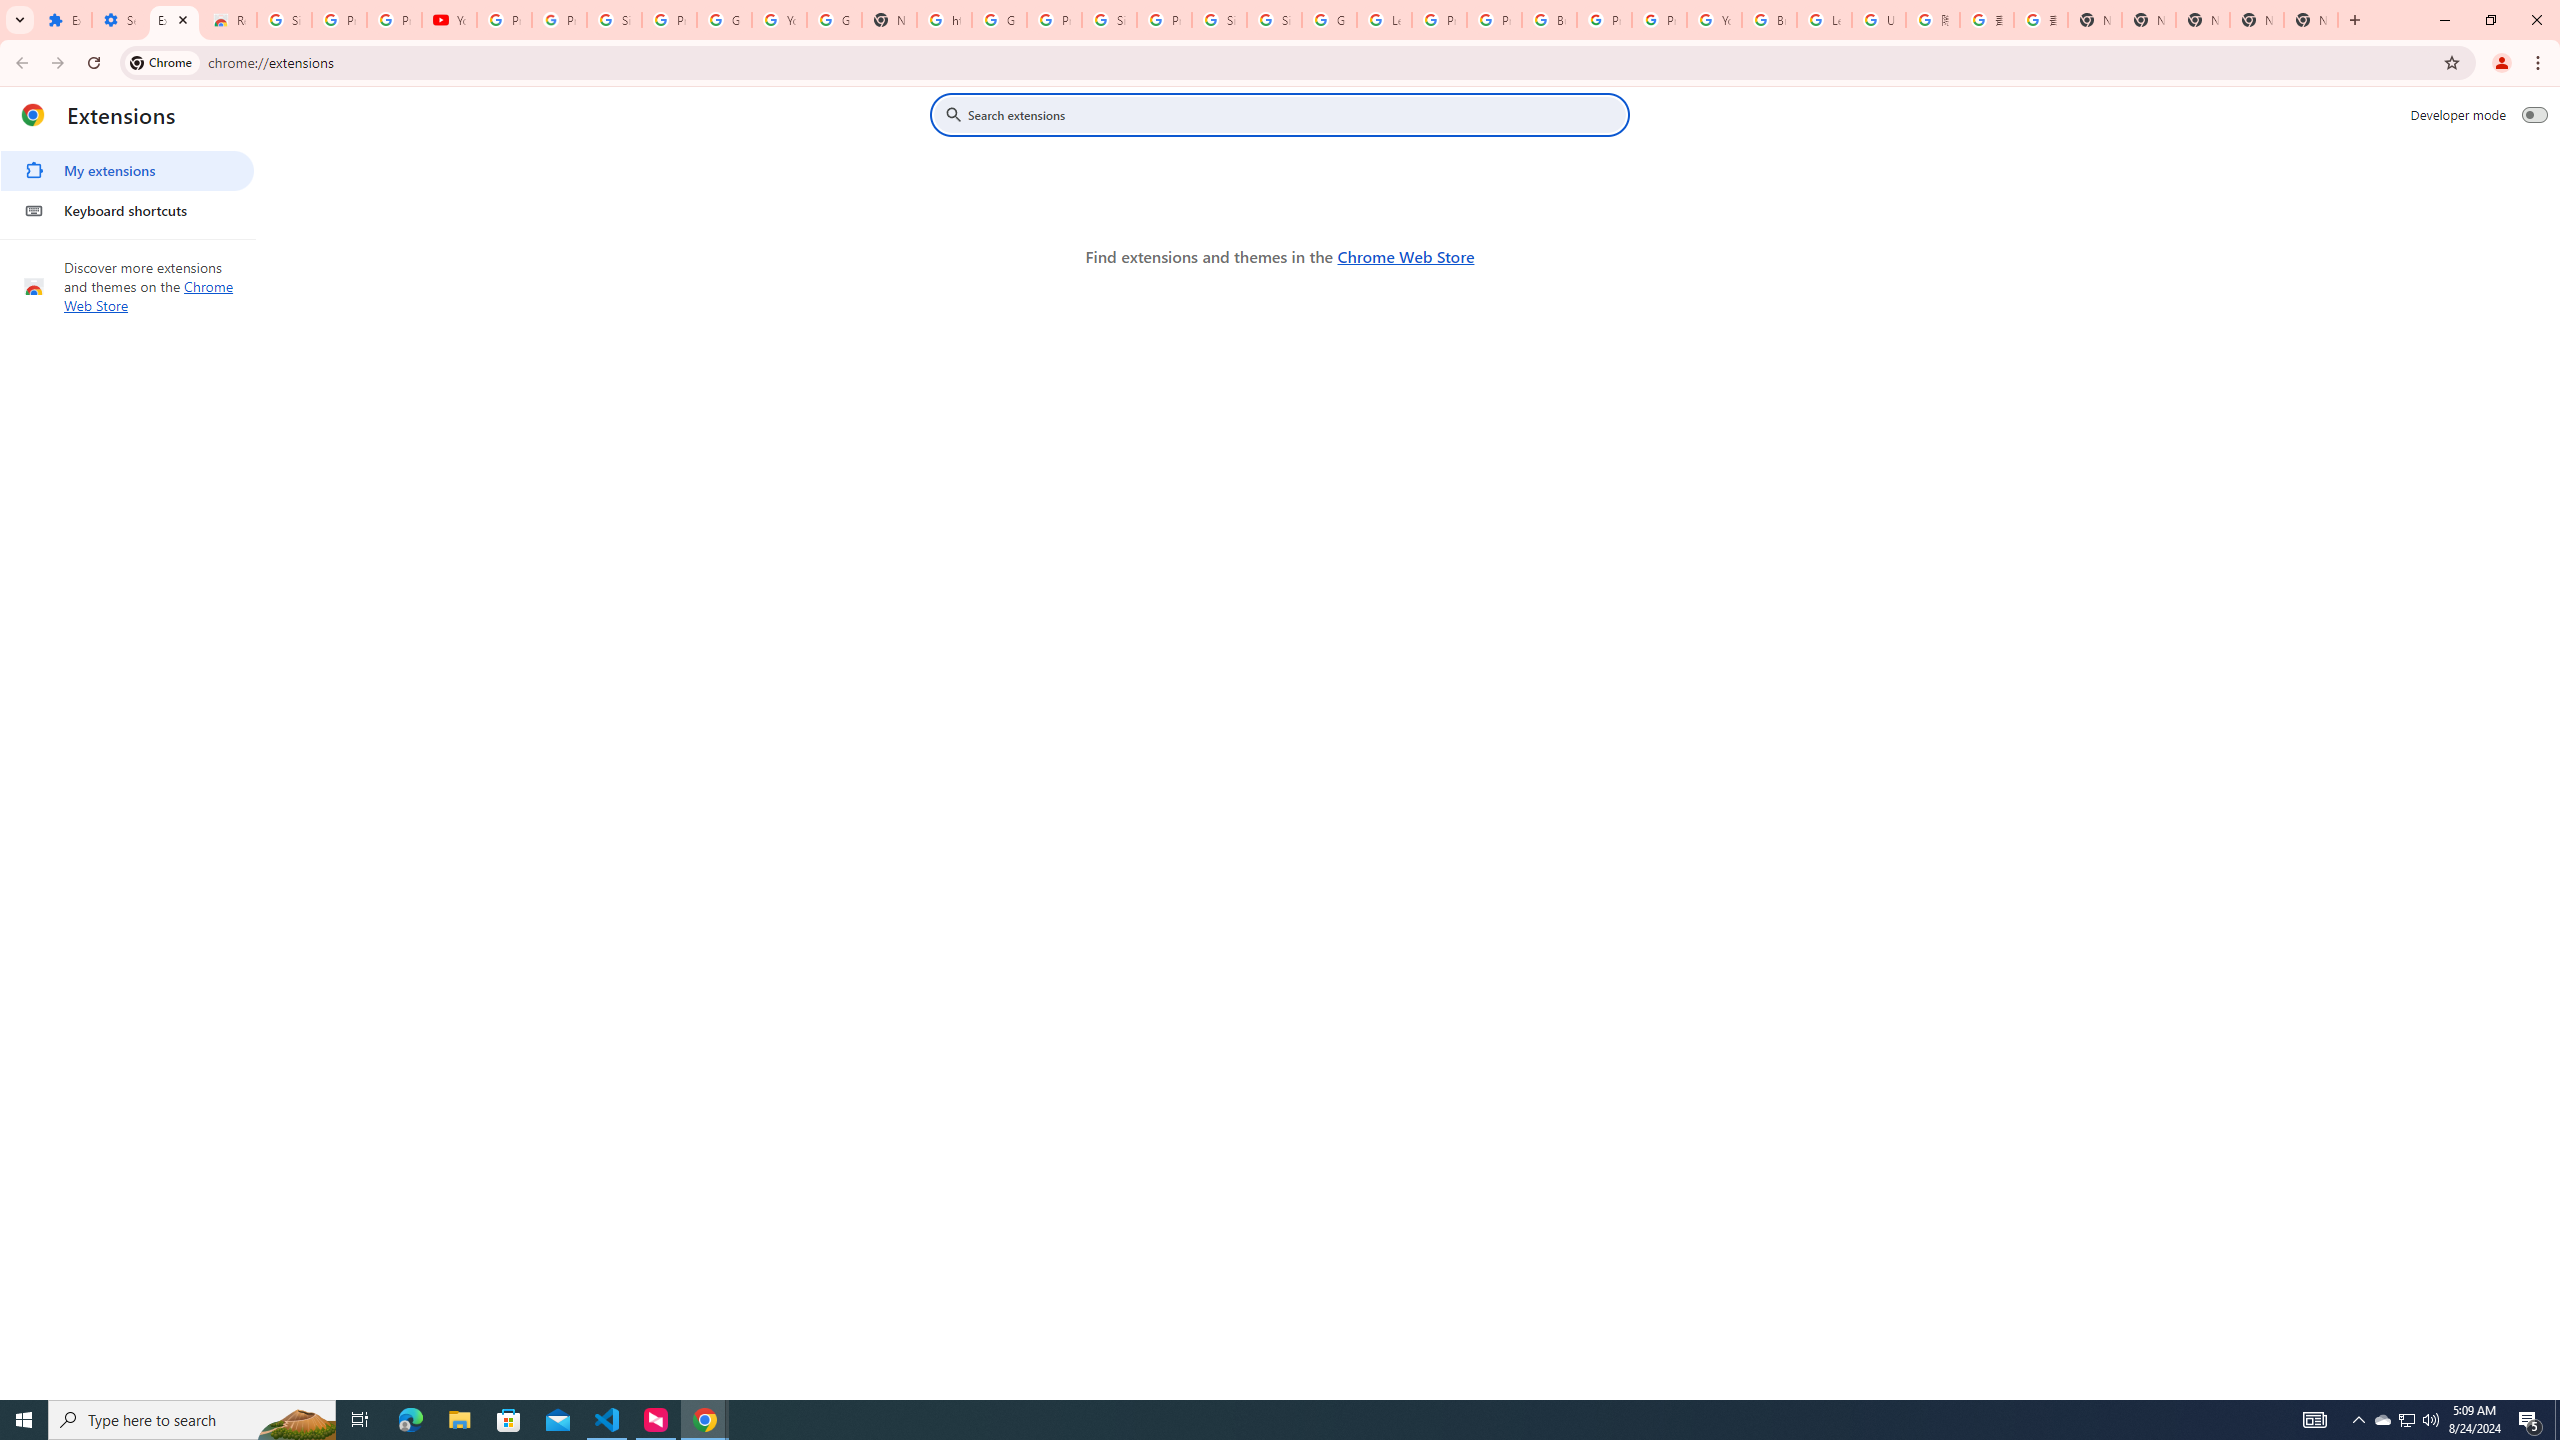 The height and width of the screenshot is (1440, 2560). What do you see at coordinates (449, 20) in the screenshot?
I see `YouTube` at bounding box center [449, 20].